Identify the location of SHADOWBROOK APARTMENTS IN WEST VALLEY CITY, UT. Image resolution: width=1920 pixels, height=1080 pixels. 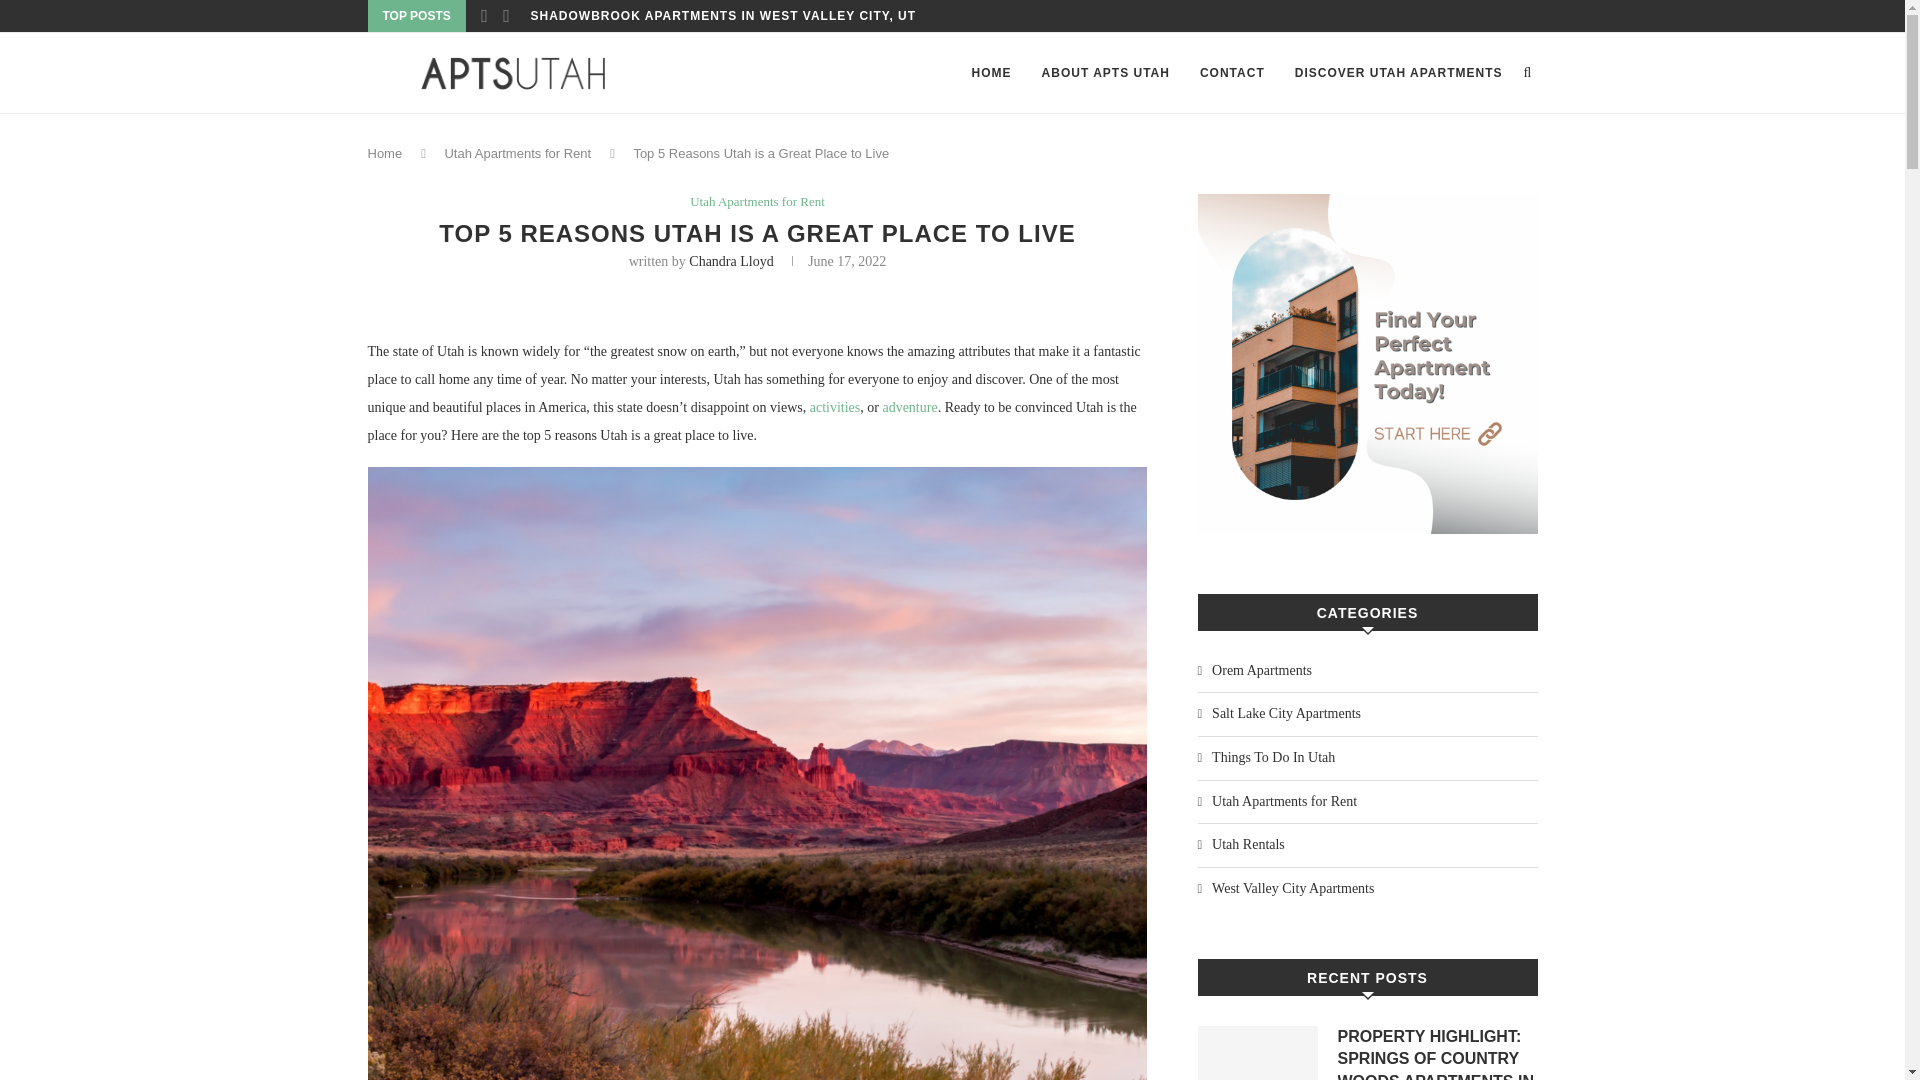
(722, 16).